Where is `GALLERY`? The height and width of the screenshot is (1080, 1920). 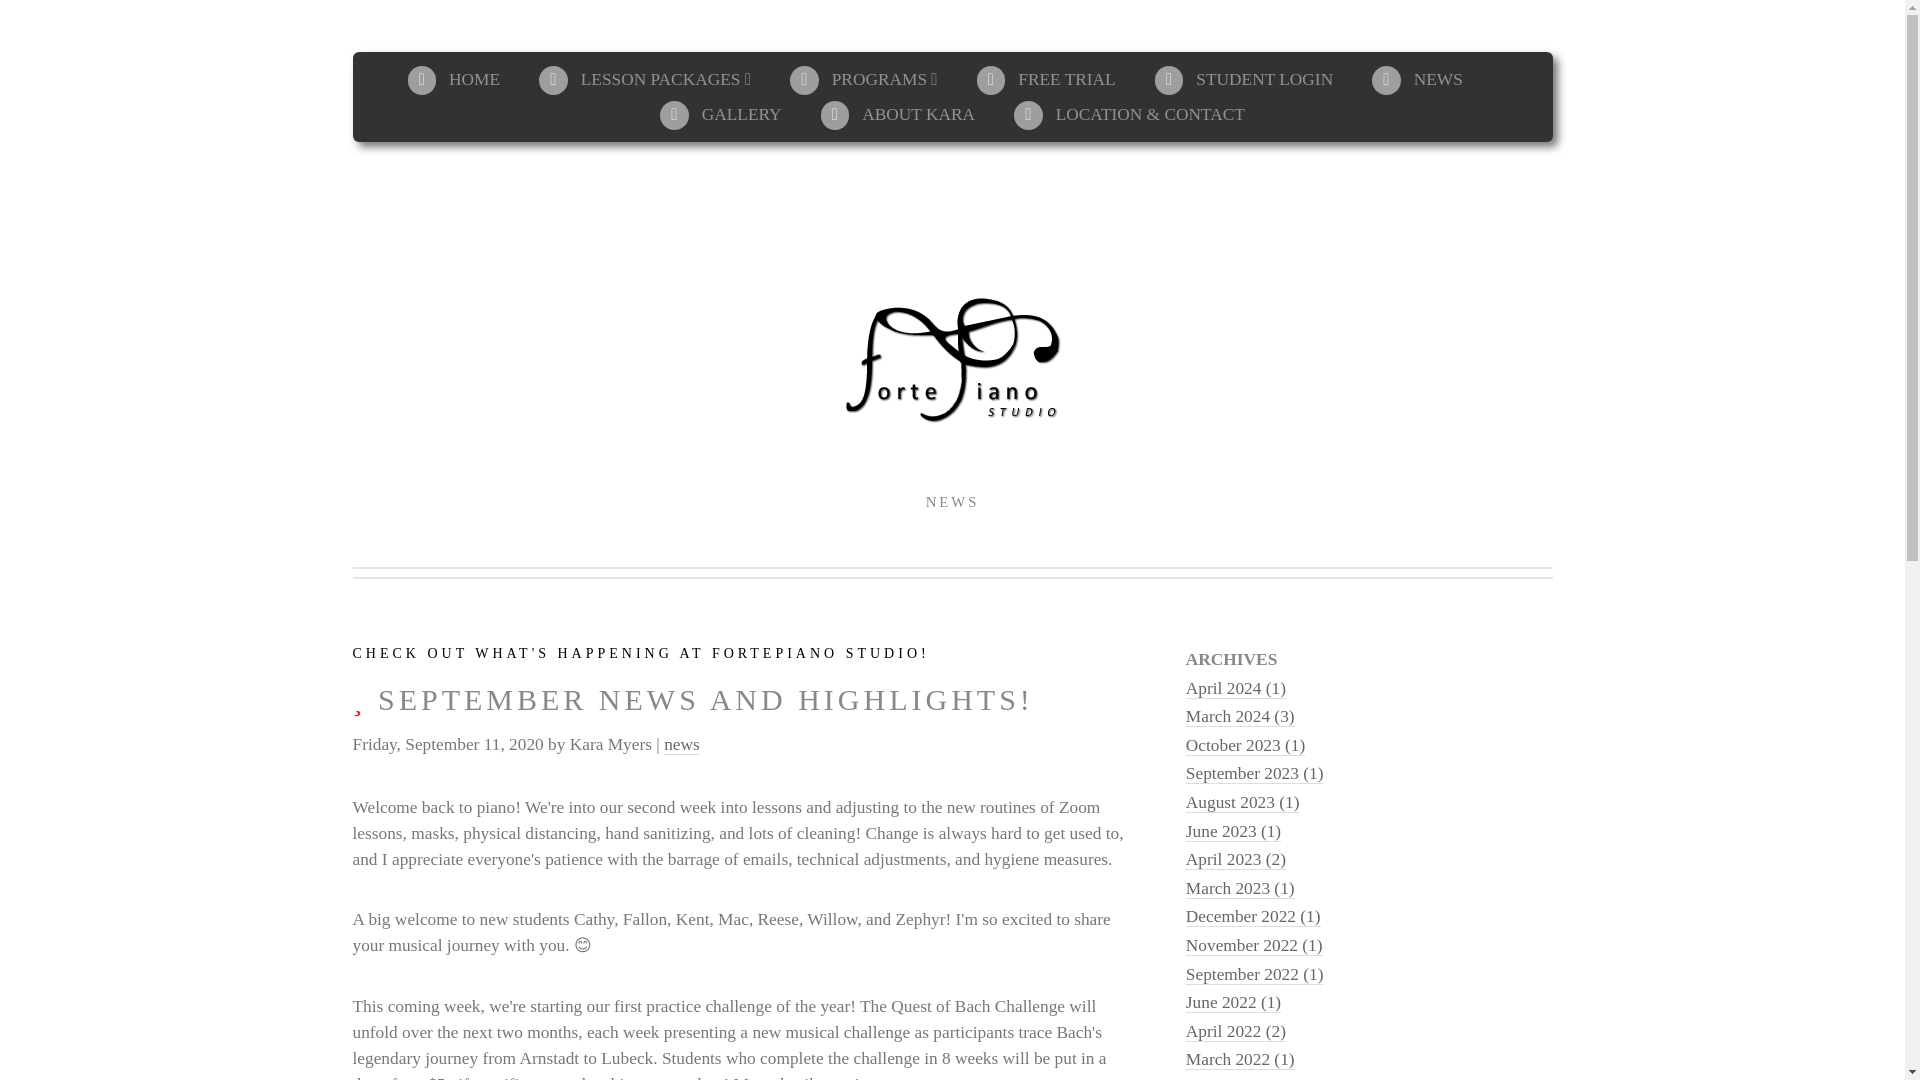 GALLERY is located at coordinates (720, 114).